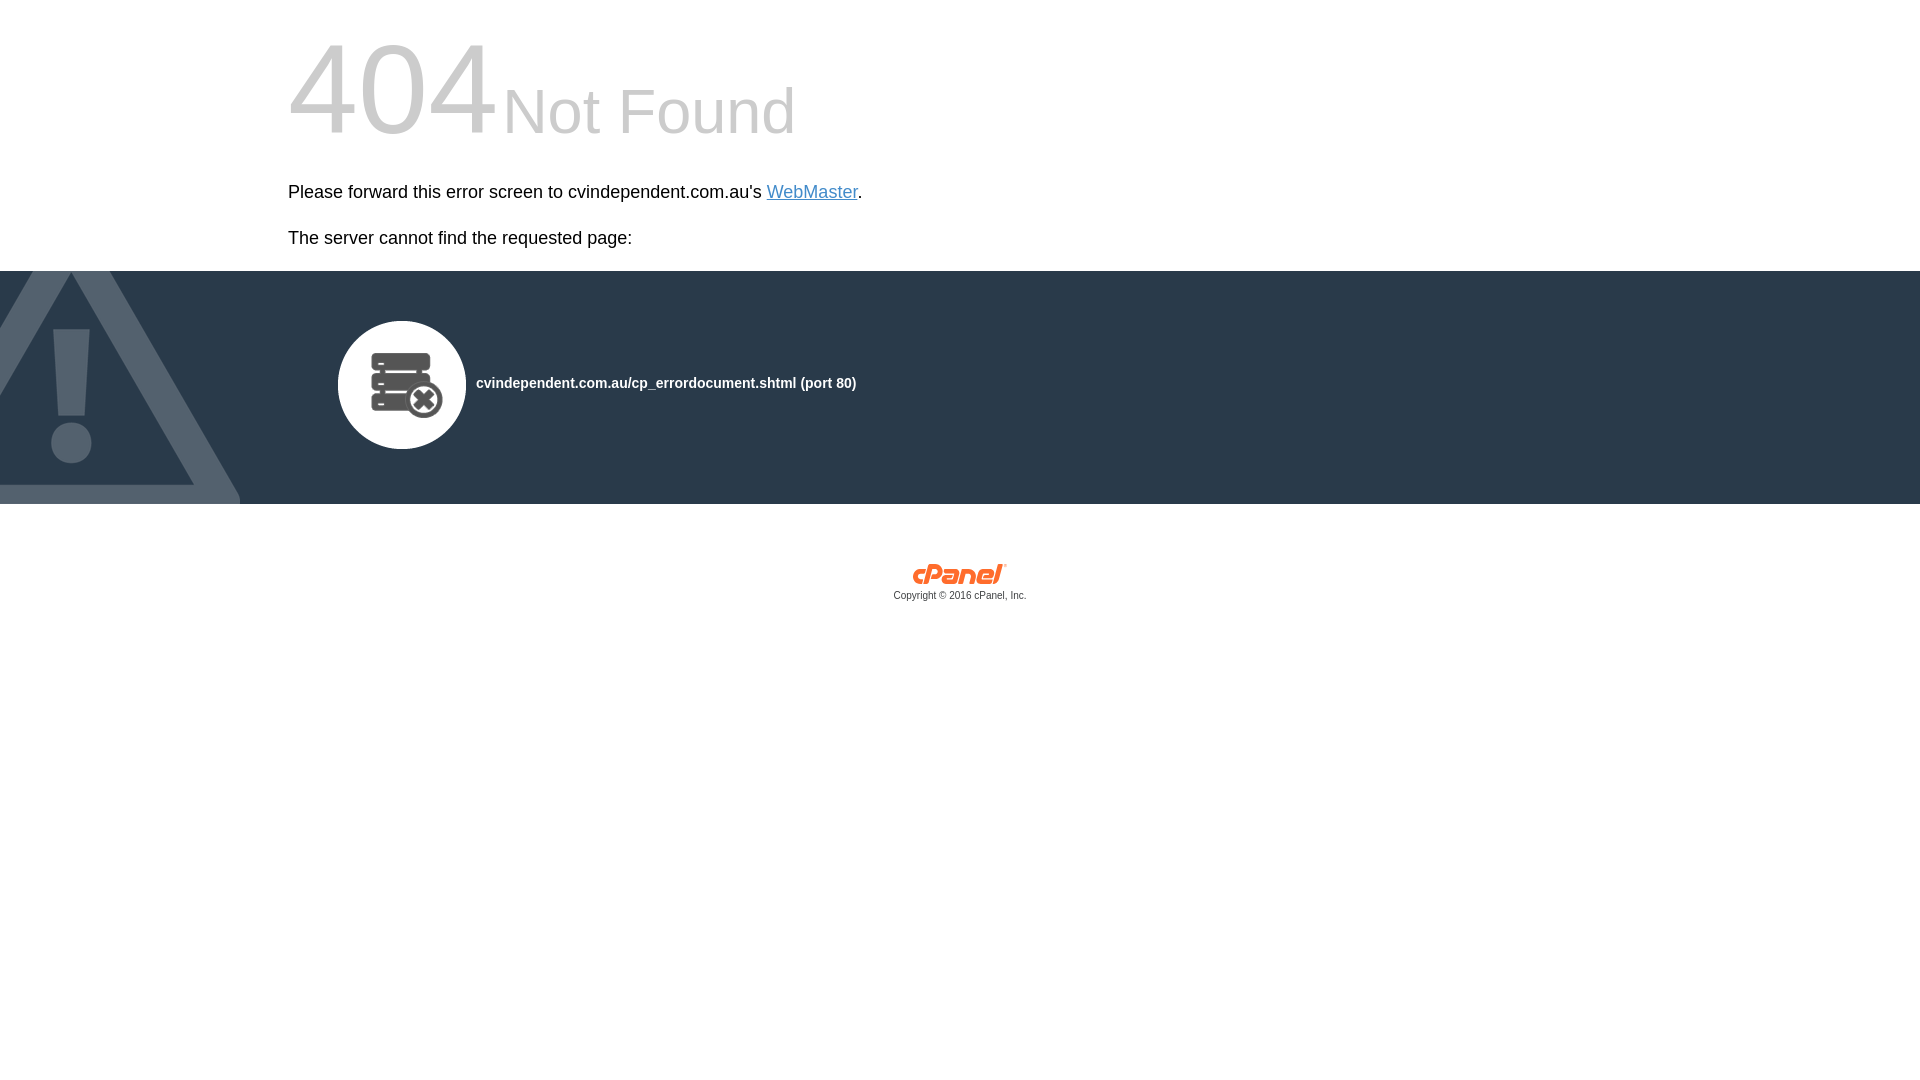  Describe the element at coordinates (812, 192) in the screenshot. I see `WebMaster` at that location.